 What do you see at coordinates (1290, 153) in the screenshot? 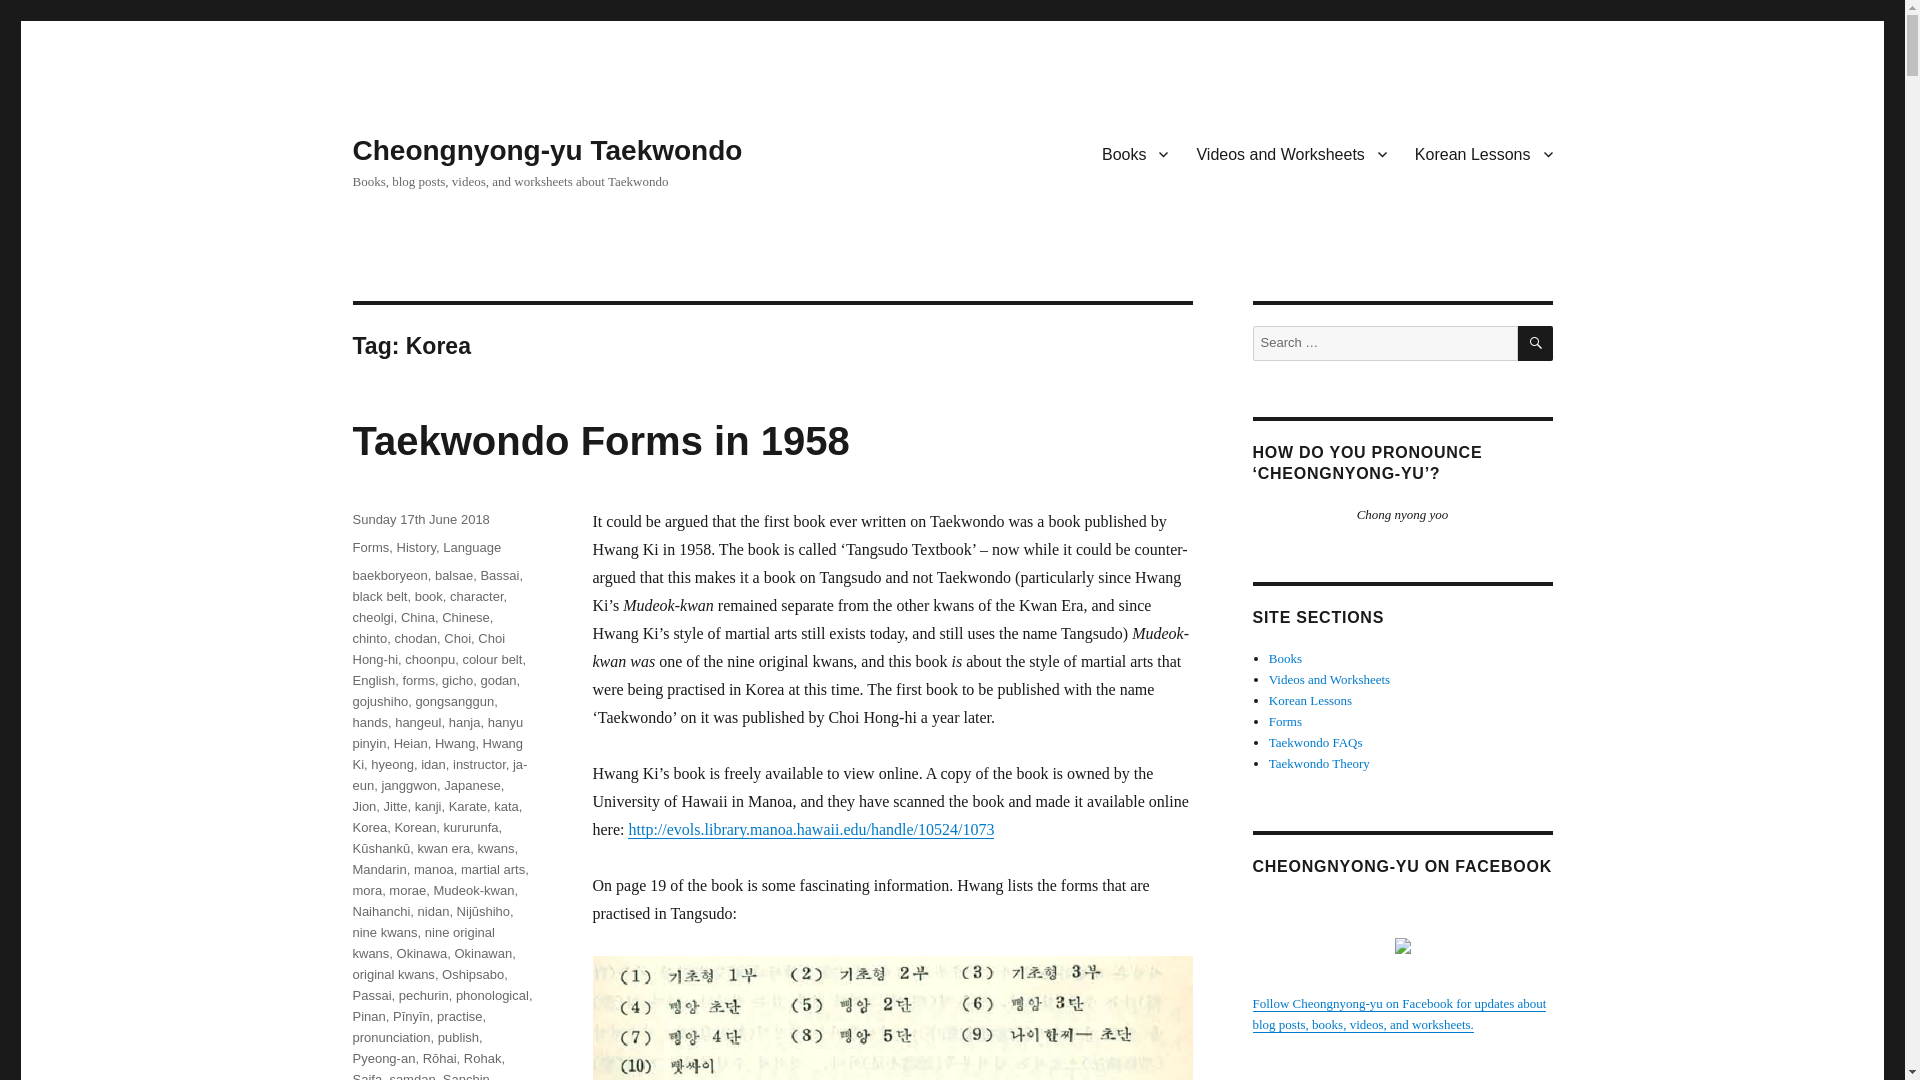
I see `Videos and Worksheets` at bounding box center [1290, 153].